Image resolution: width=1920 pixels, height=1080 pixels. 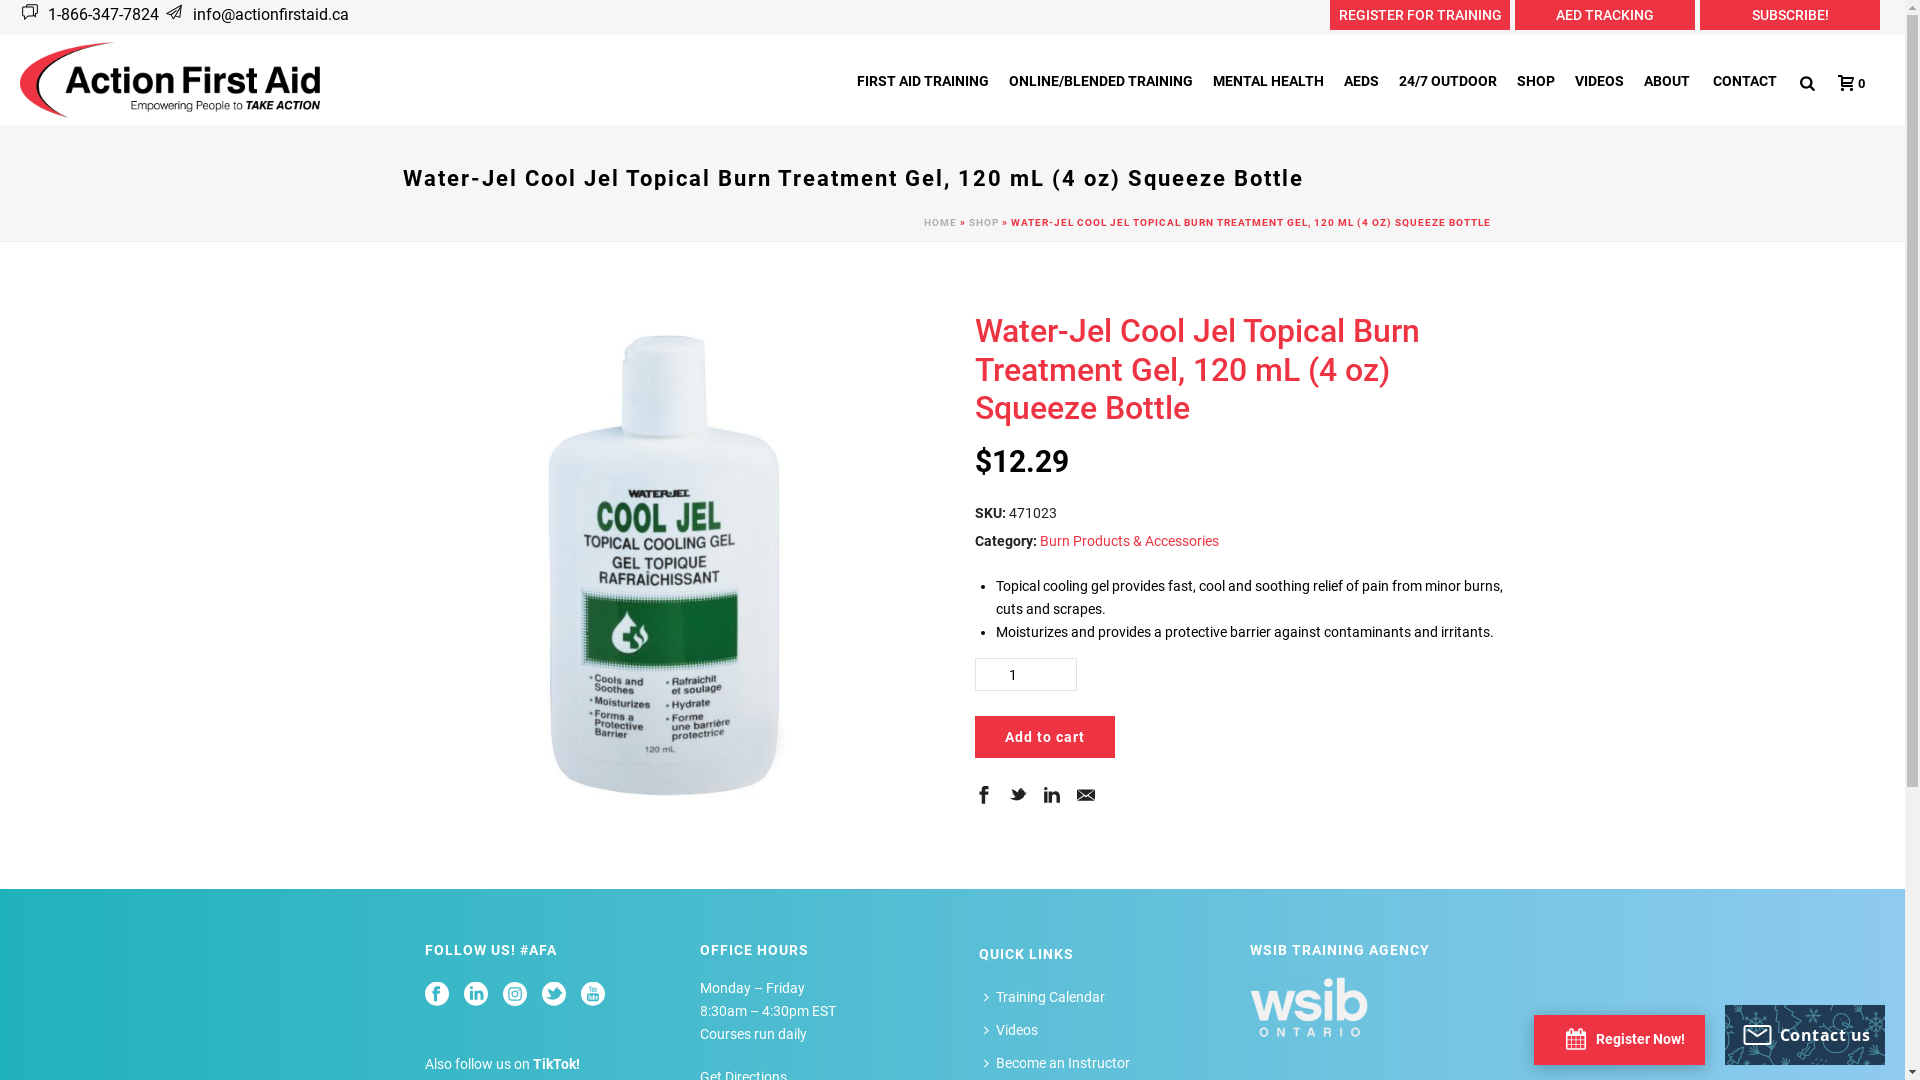 I want to click on Add to cart, so click(x=1044, y=737).